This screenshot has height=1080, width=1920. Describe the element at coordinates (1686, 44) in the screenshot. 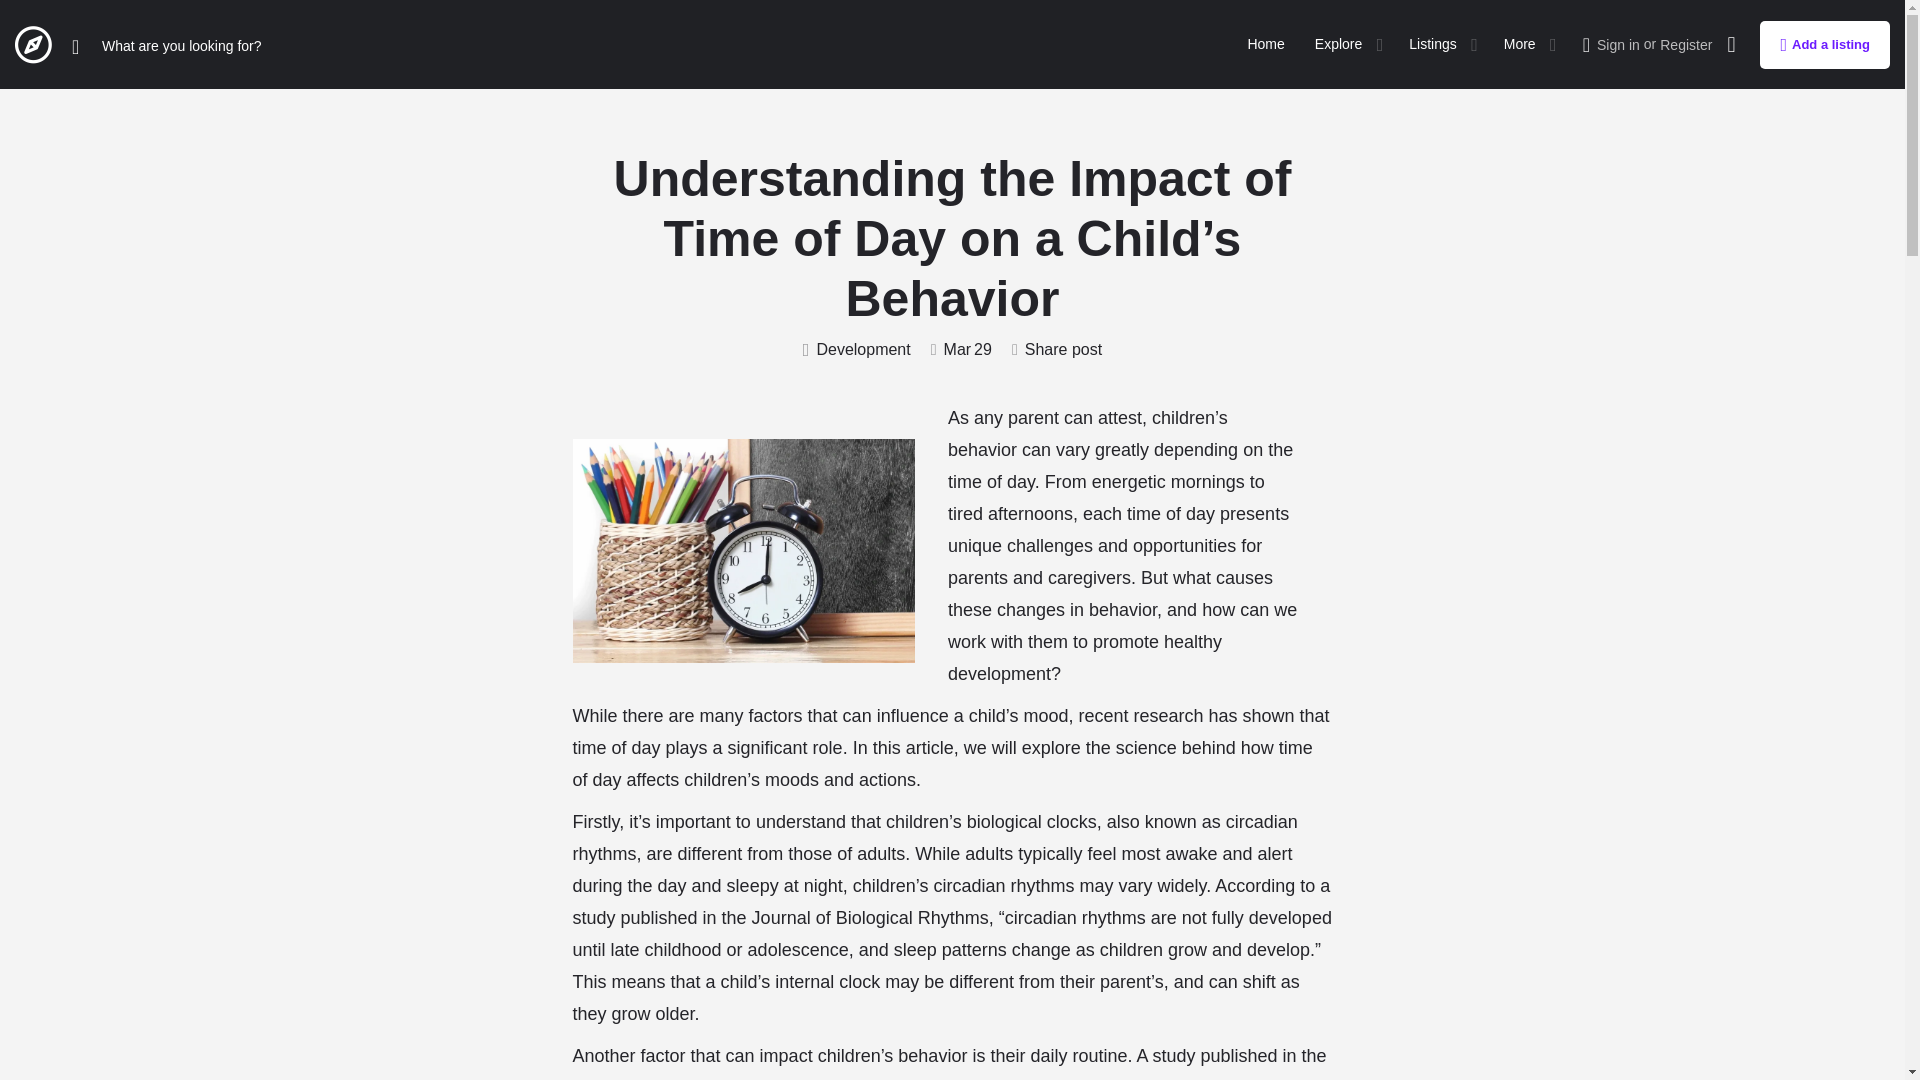

I see `Register` at that location.